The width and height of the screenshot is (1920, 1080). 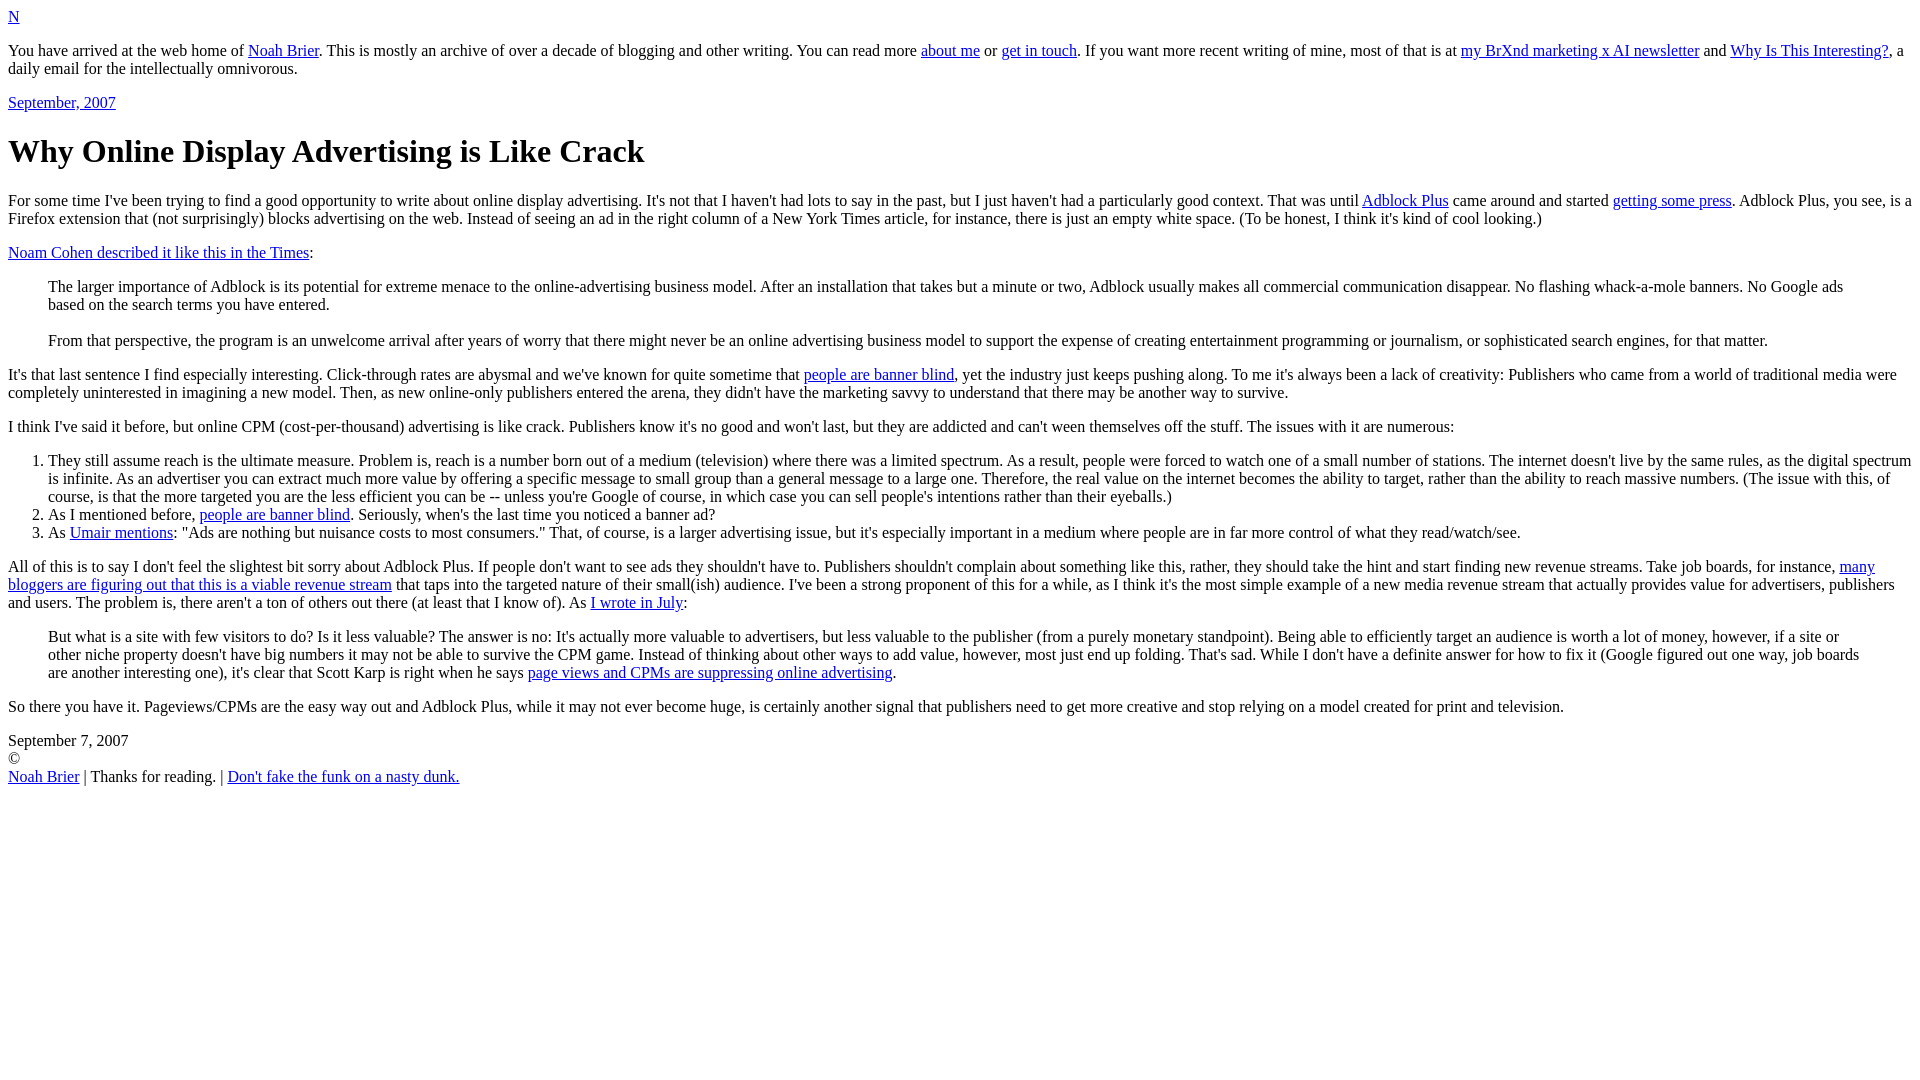 What do you see at coordinates (1038, 50) in the screenshot?
I see `get in touch` at bounding box center [1038, 50].